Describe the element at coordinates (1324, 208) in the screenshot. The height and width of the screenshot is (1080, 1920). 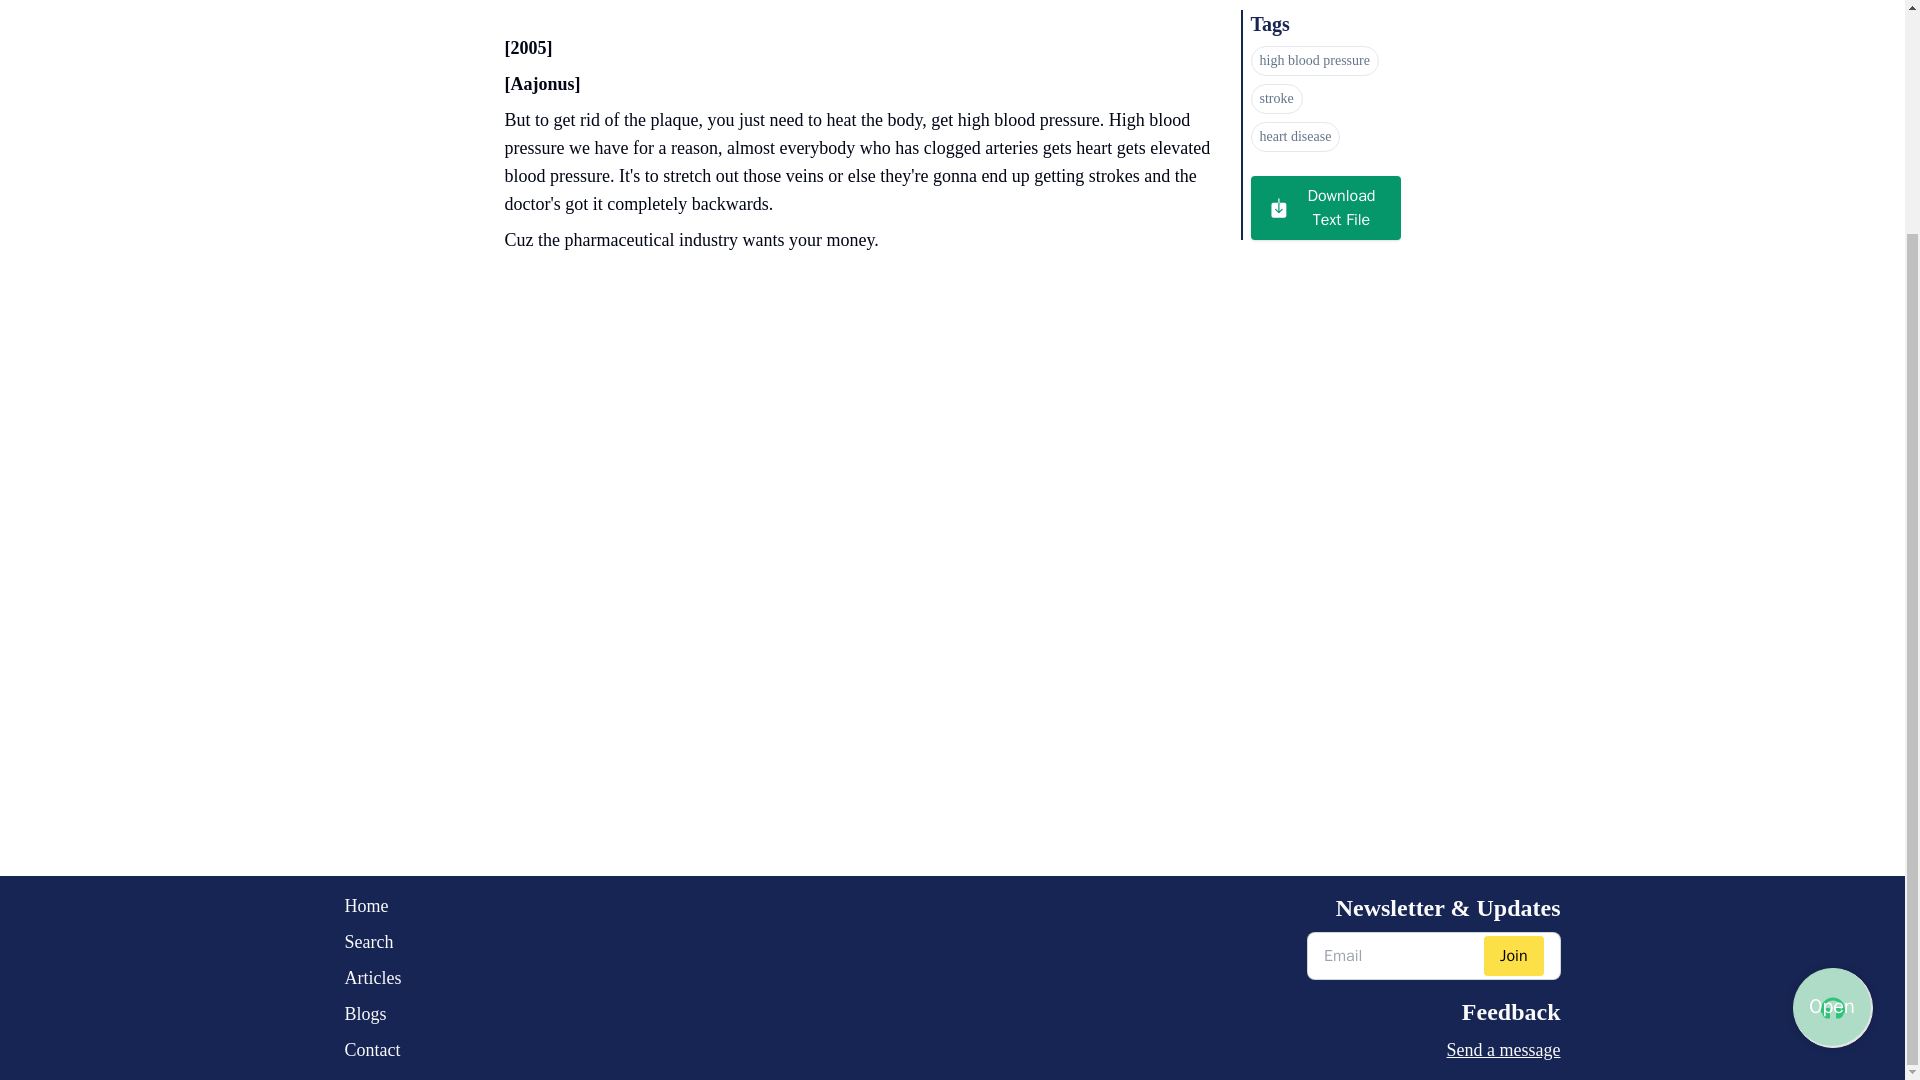
I see `Download Text File` at that location.